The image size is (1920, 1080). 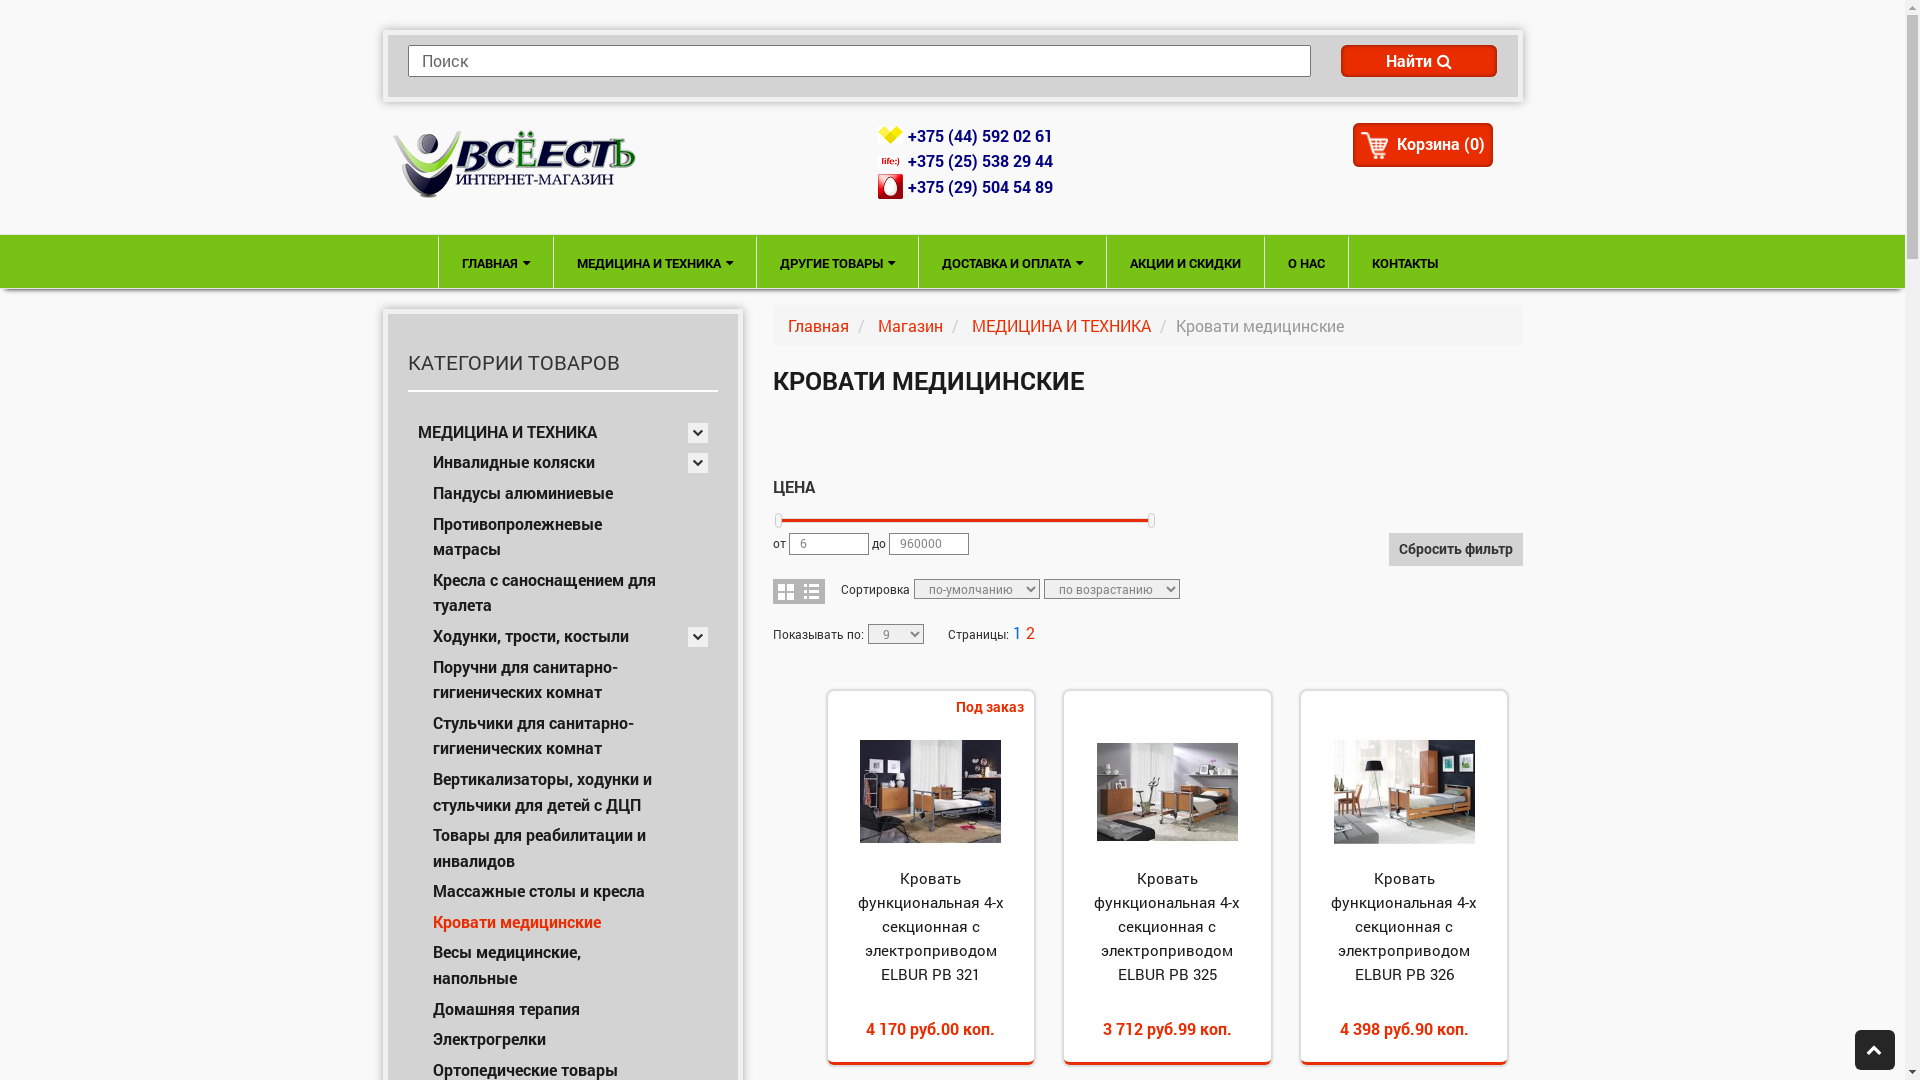 What do you see at coordinates (1016, 632) in the screenshot?
I see `1` at bounding box center [1016, 632].